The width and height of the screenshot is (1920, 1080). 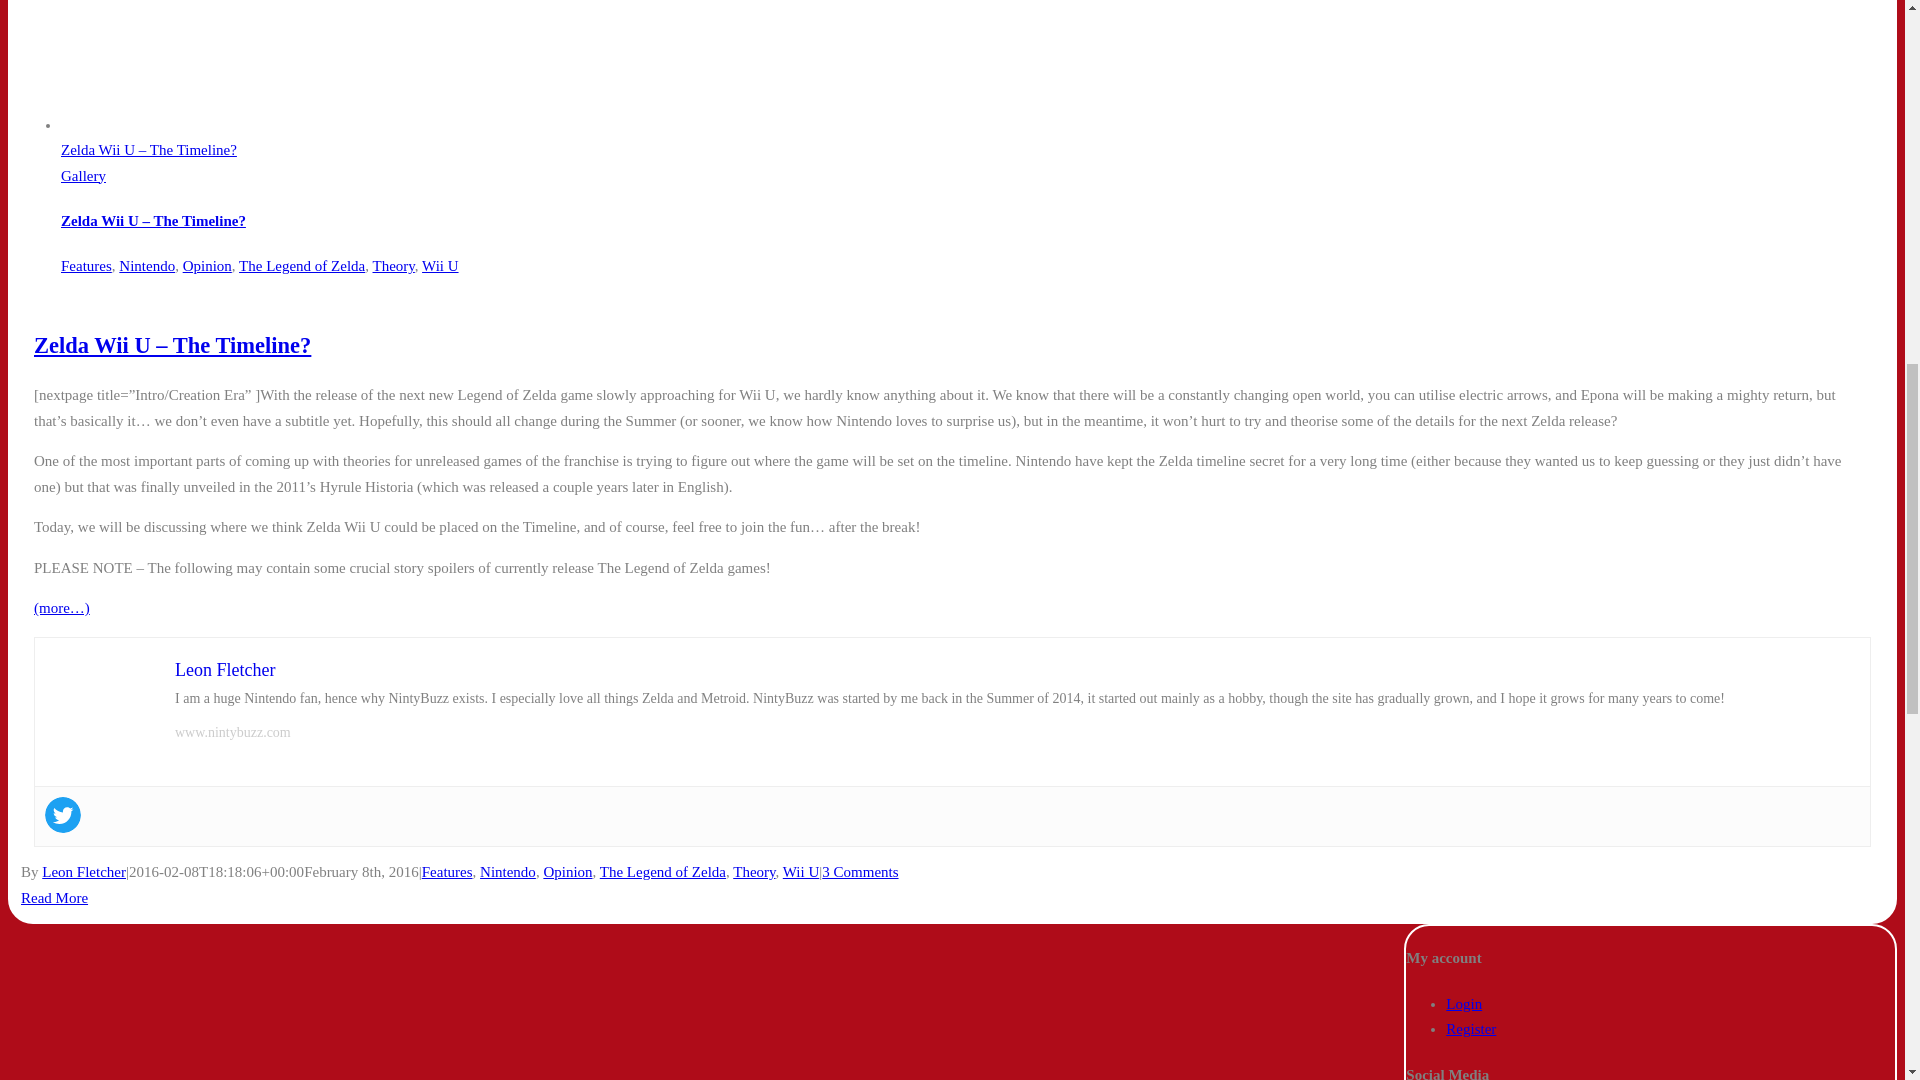 What do you see at coordinates (83, 176) in the screenshot?
I see `Gallery` at bounding box center [83, 176].